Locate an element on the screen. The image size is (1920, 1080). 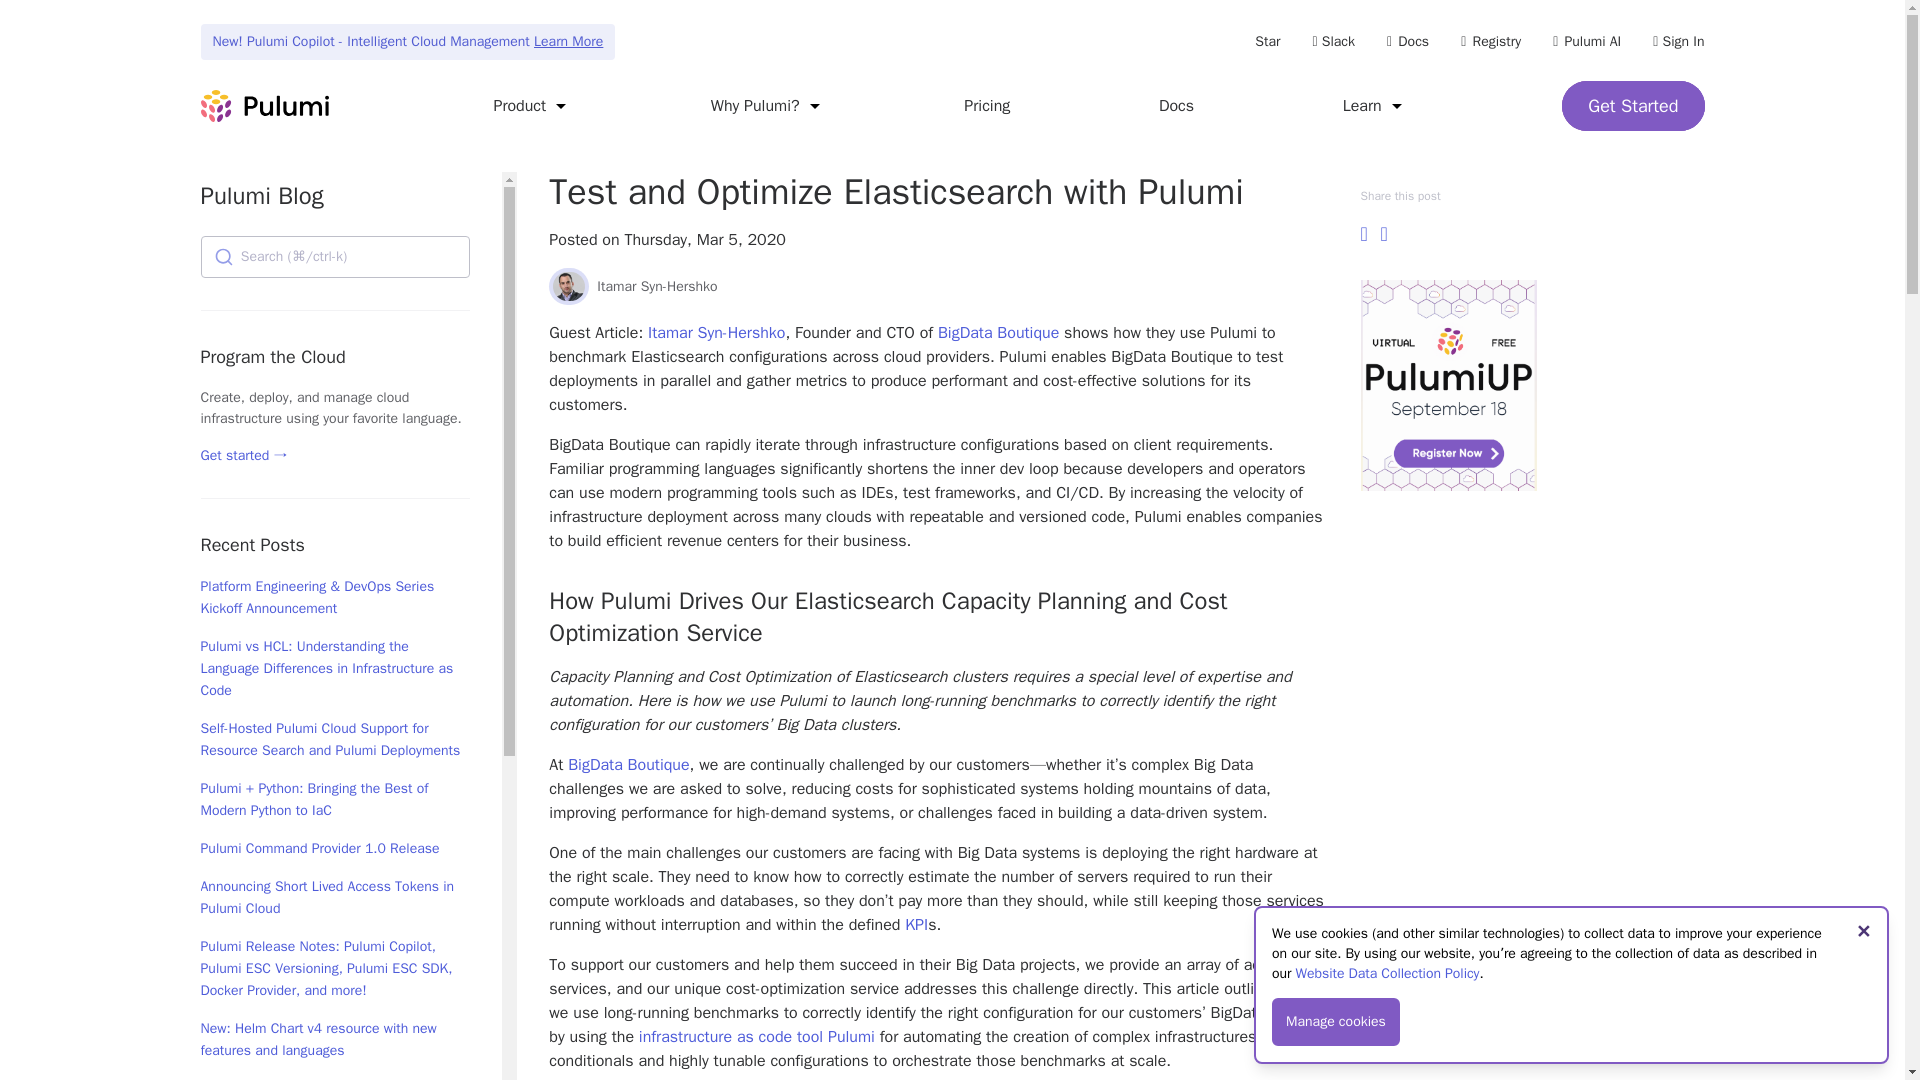
Docs is located at coordinates (1407, 41).